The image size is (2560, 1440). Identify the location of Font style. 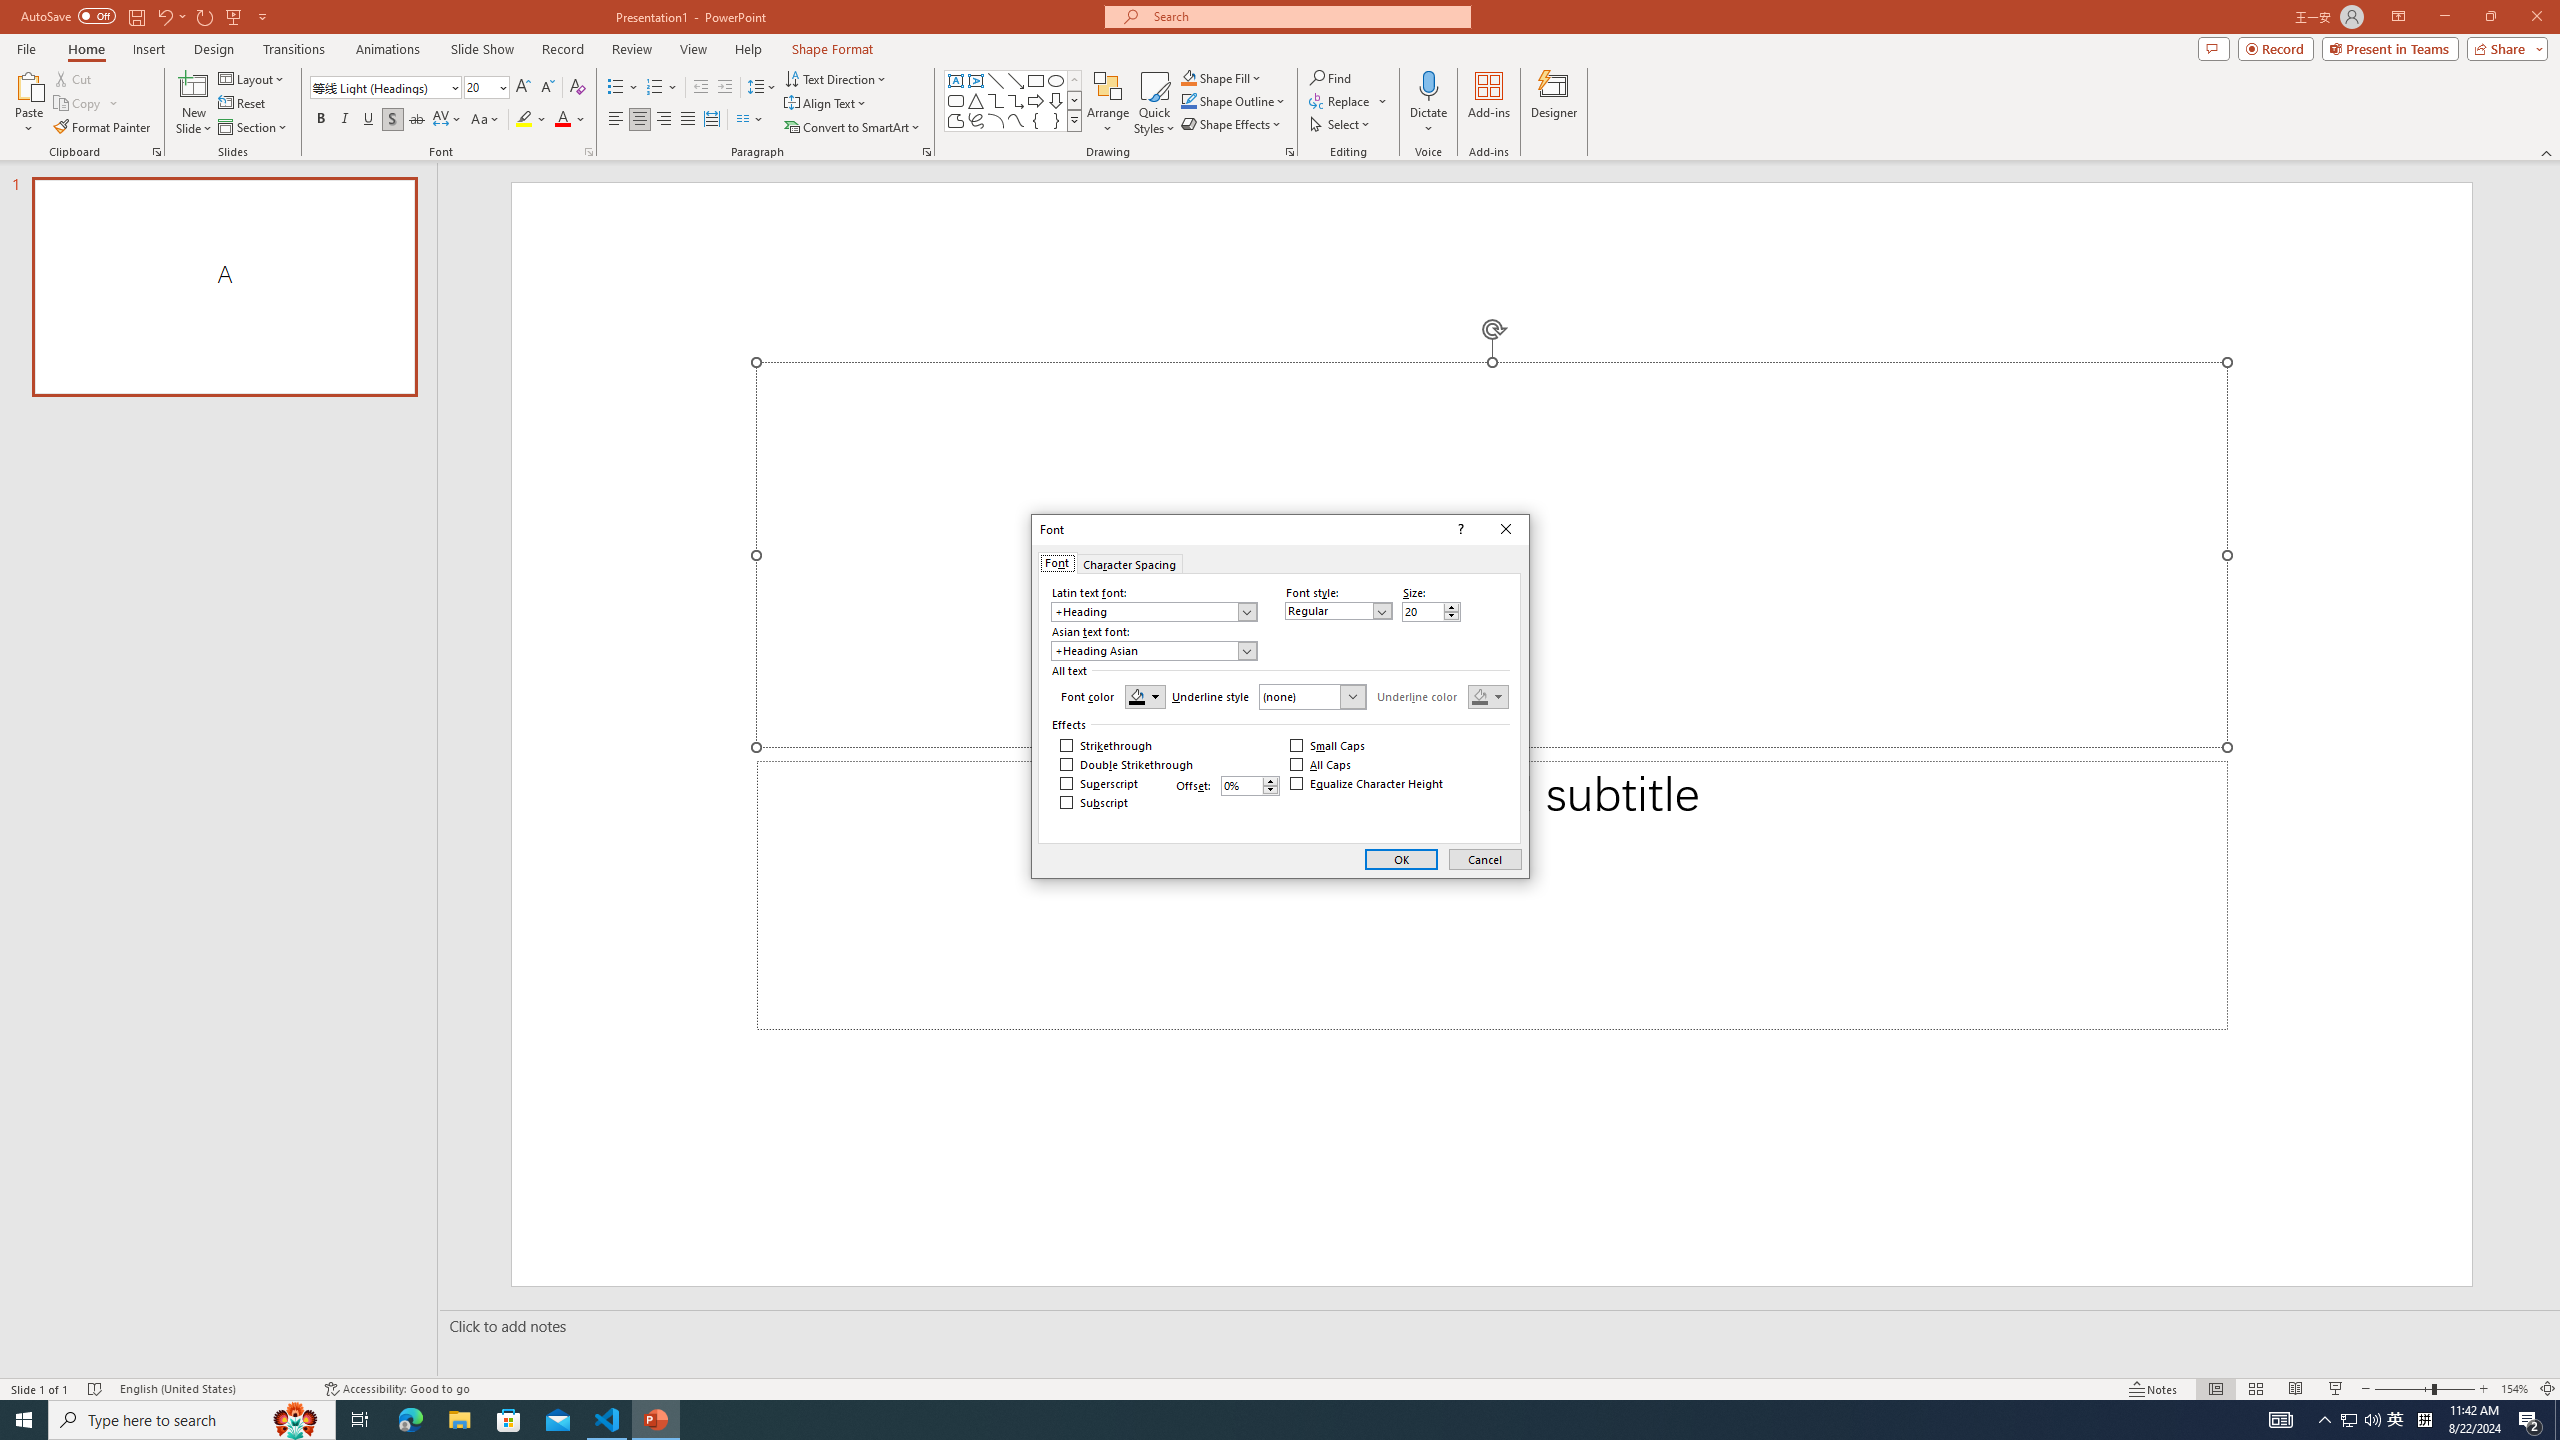
(1338, 610).